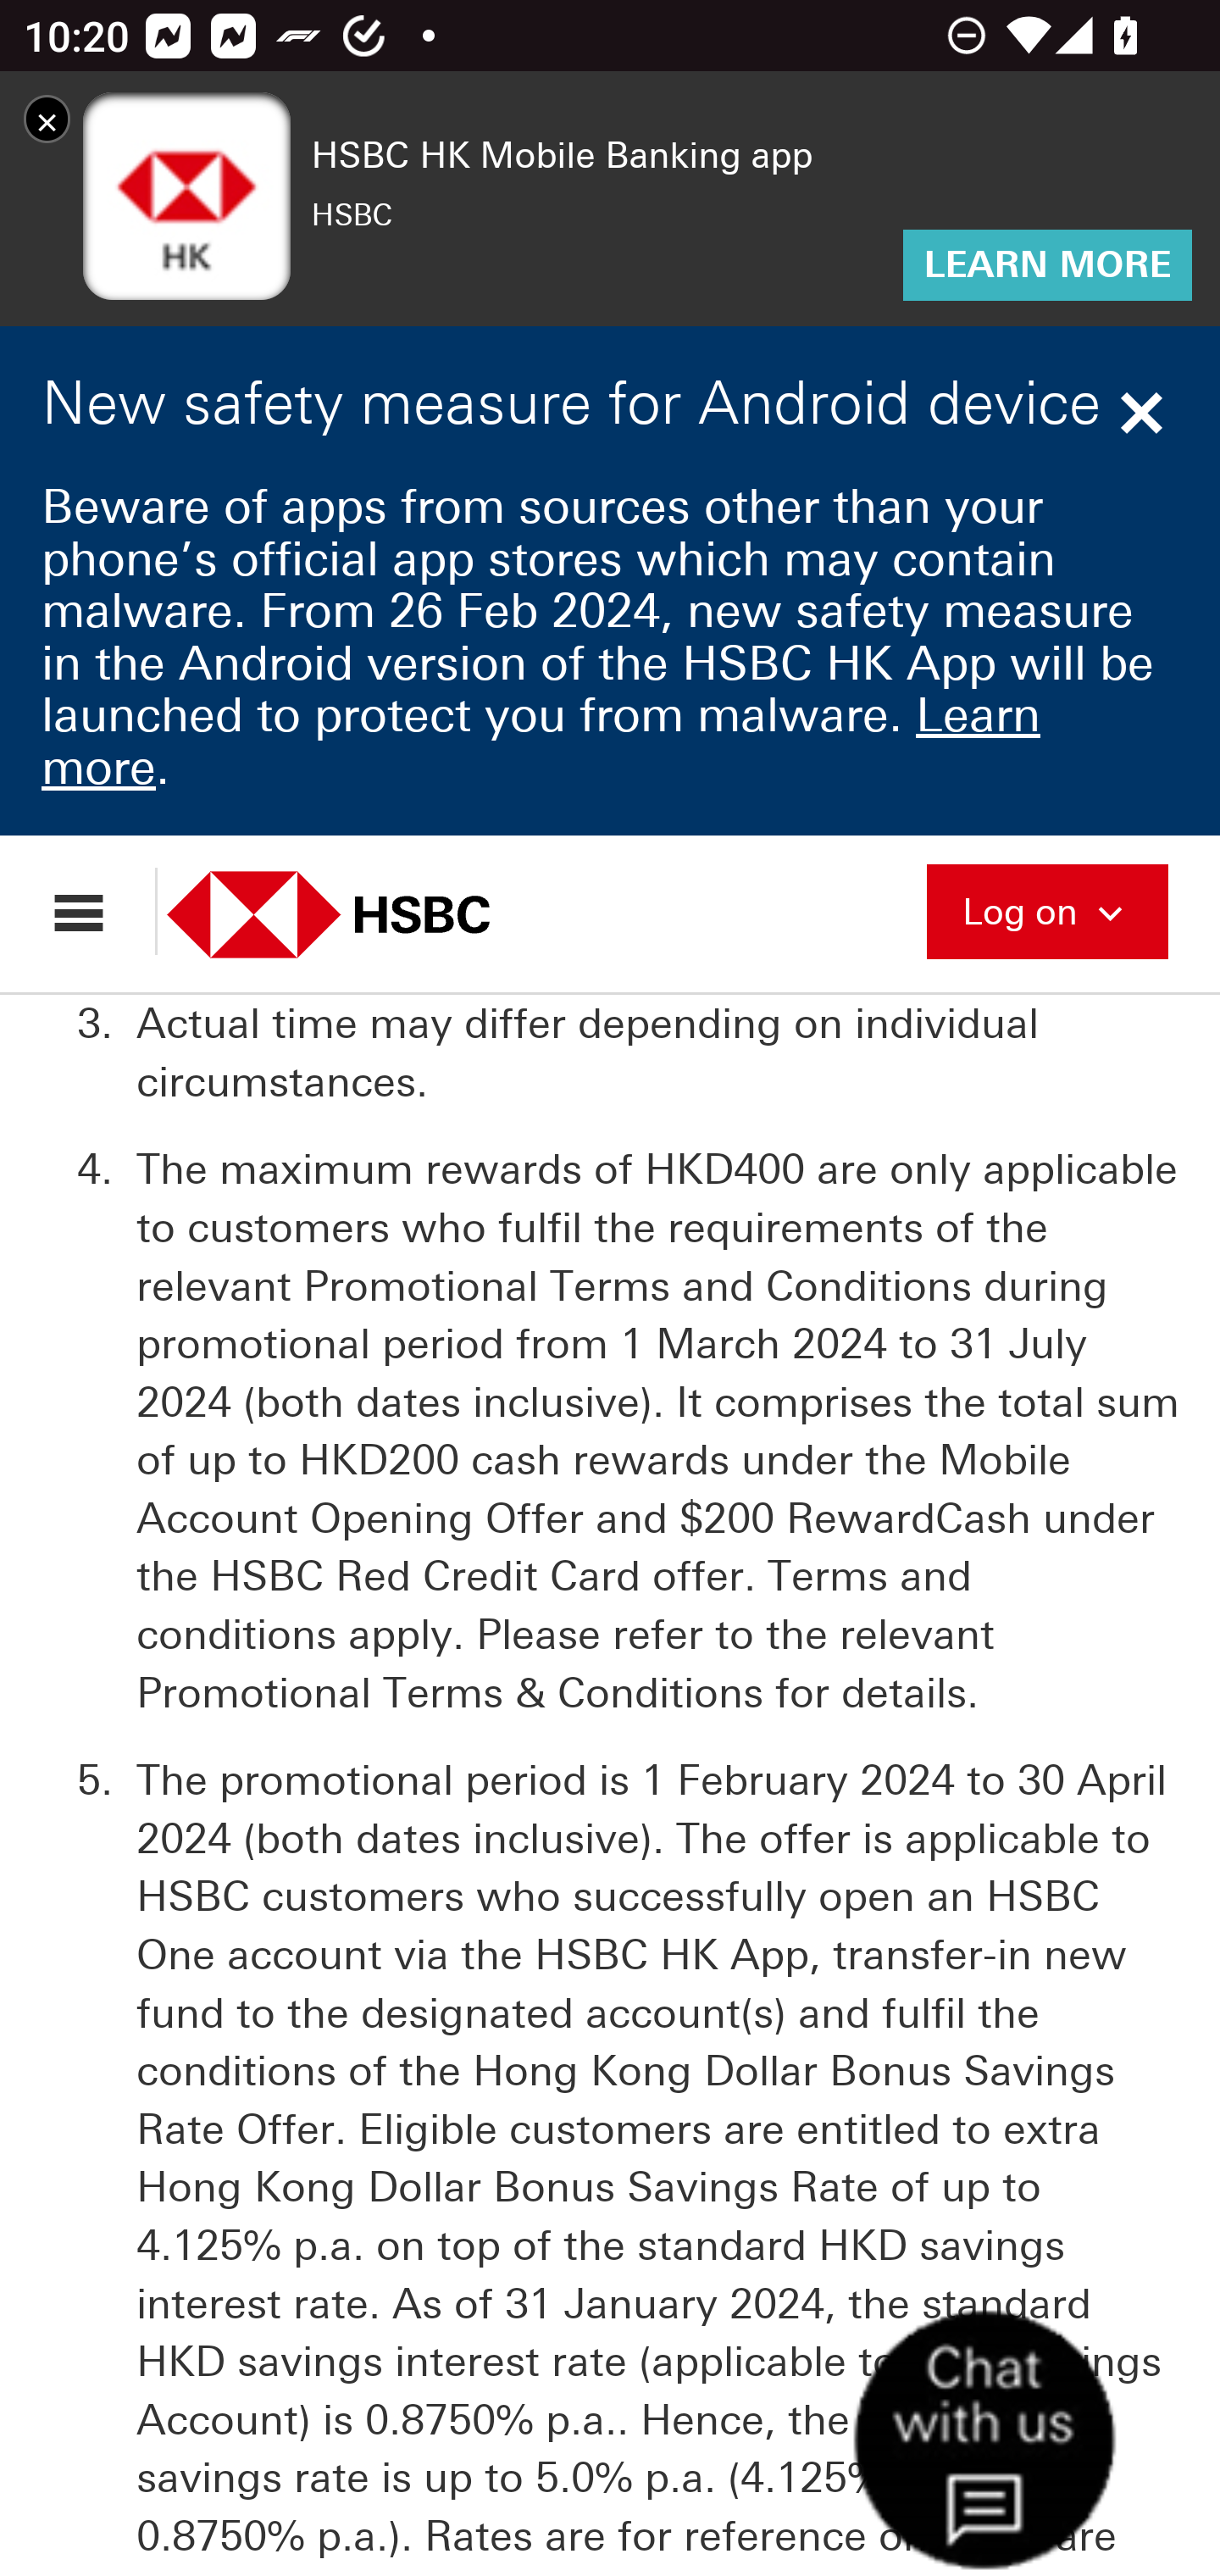  I want to click on X, so click(47, 122).